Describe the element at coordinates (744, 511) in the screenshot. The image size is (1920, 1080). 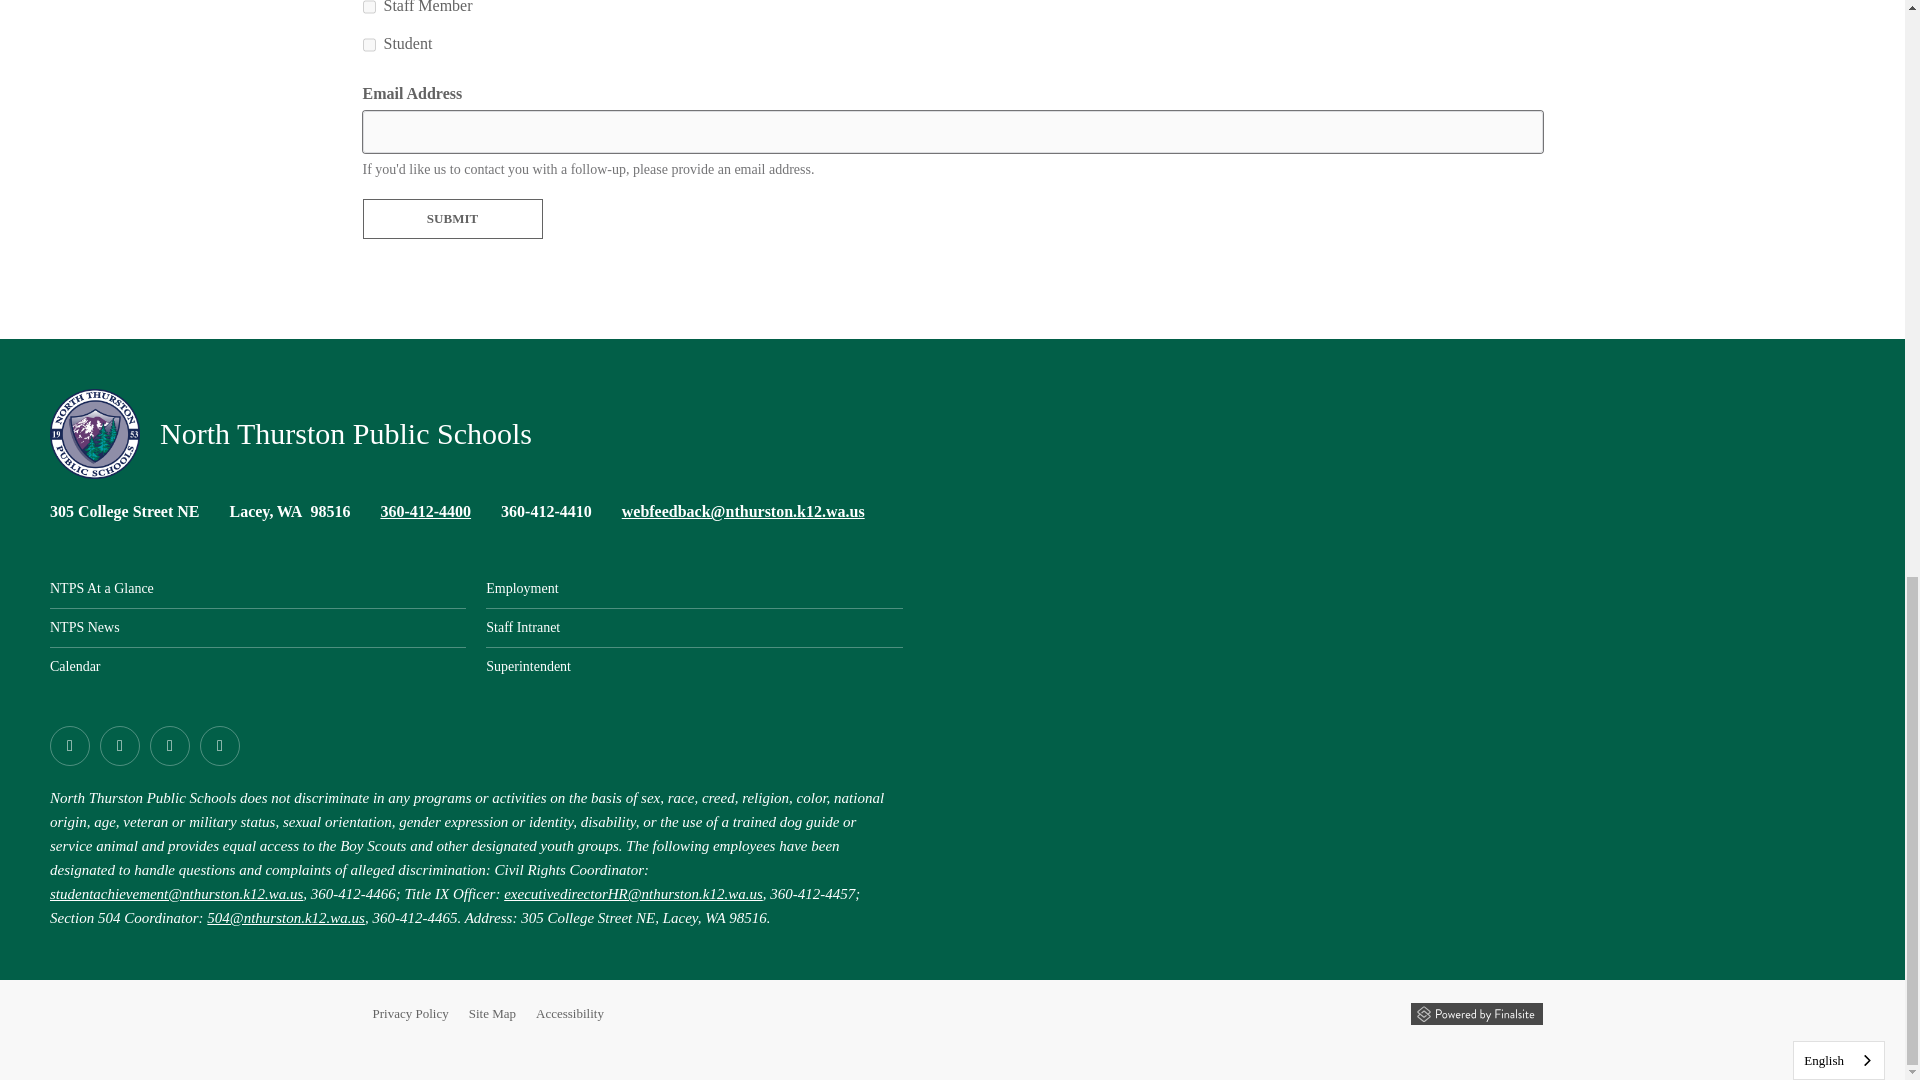
I see `Email` at that location.